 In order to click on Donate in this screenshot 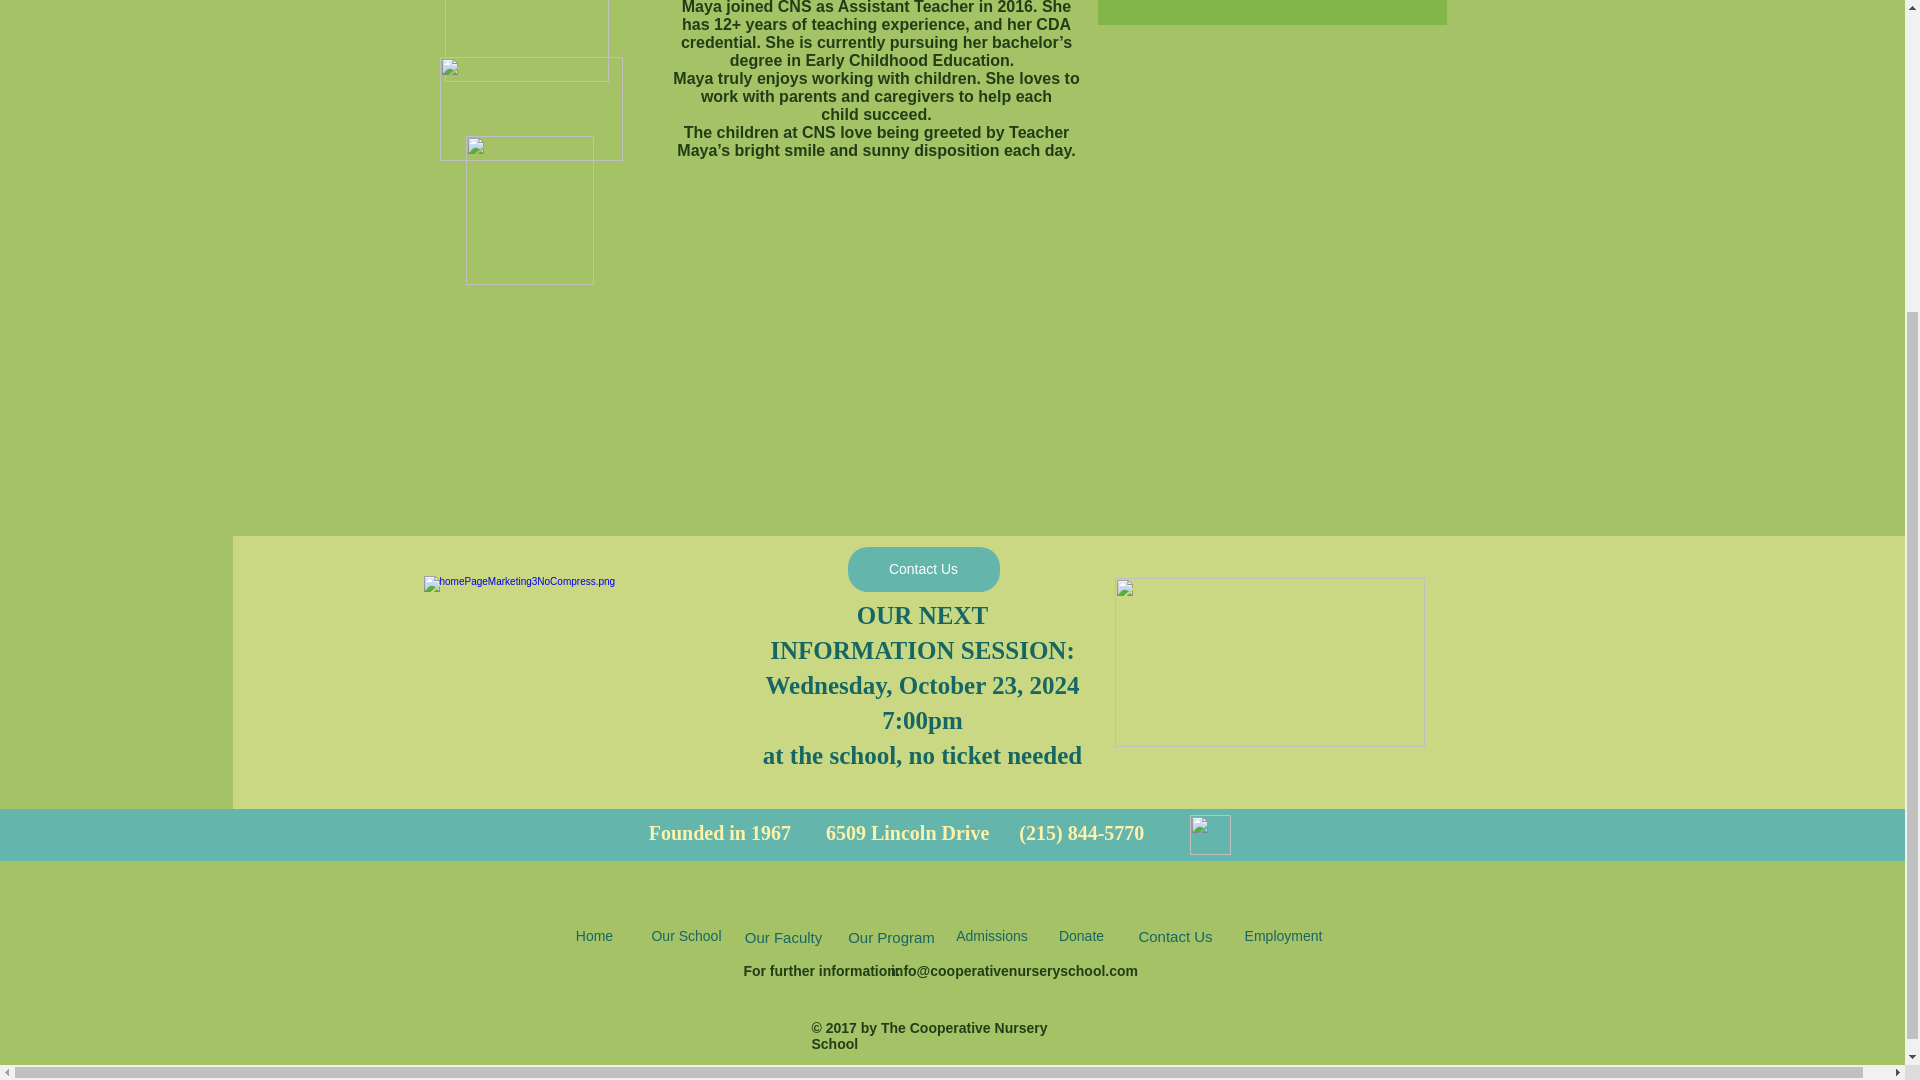, I will do `click(1080, 936)`.